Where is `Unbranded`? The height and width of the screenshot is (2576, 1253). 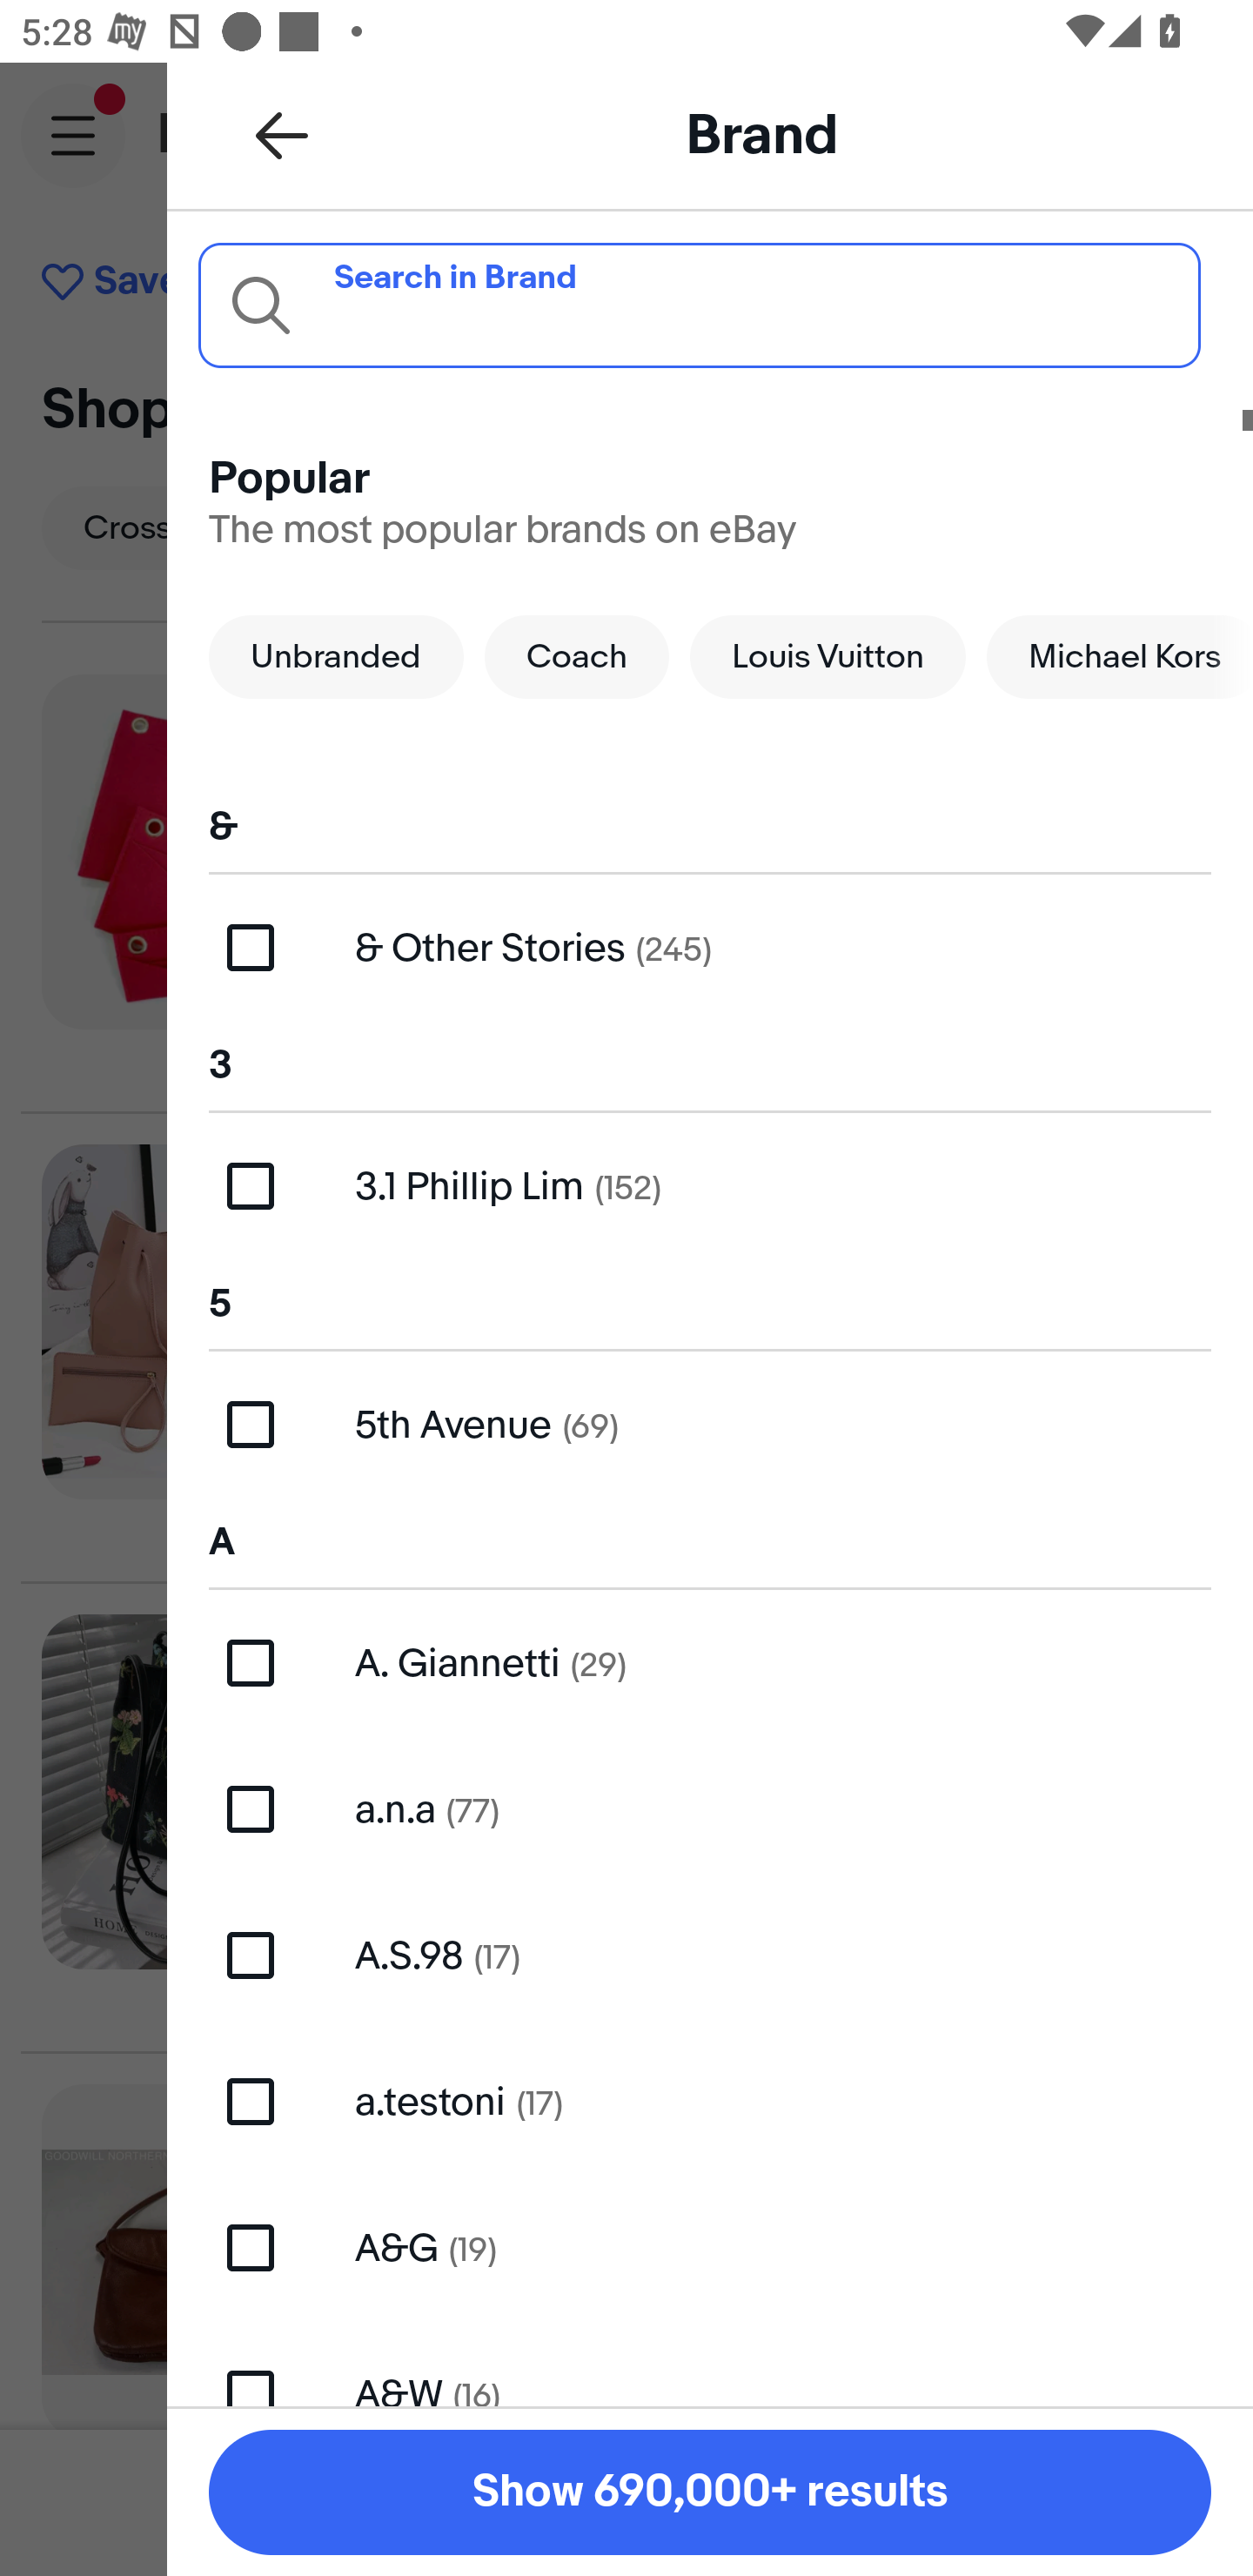 Unbranded is located at coordinates (336, 656).